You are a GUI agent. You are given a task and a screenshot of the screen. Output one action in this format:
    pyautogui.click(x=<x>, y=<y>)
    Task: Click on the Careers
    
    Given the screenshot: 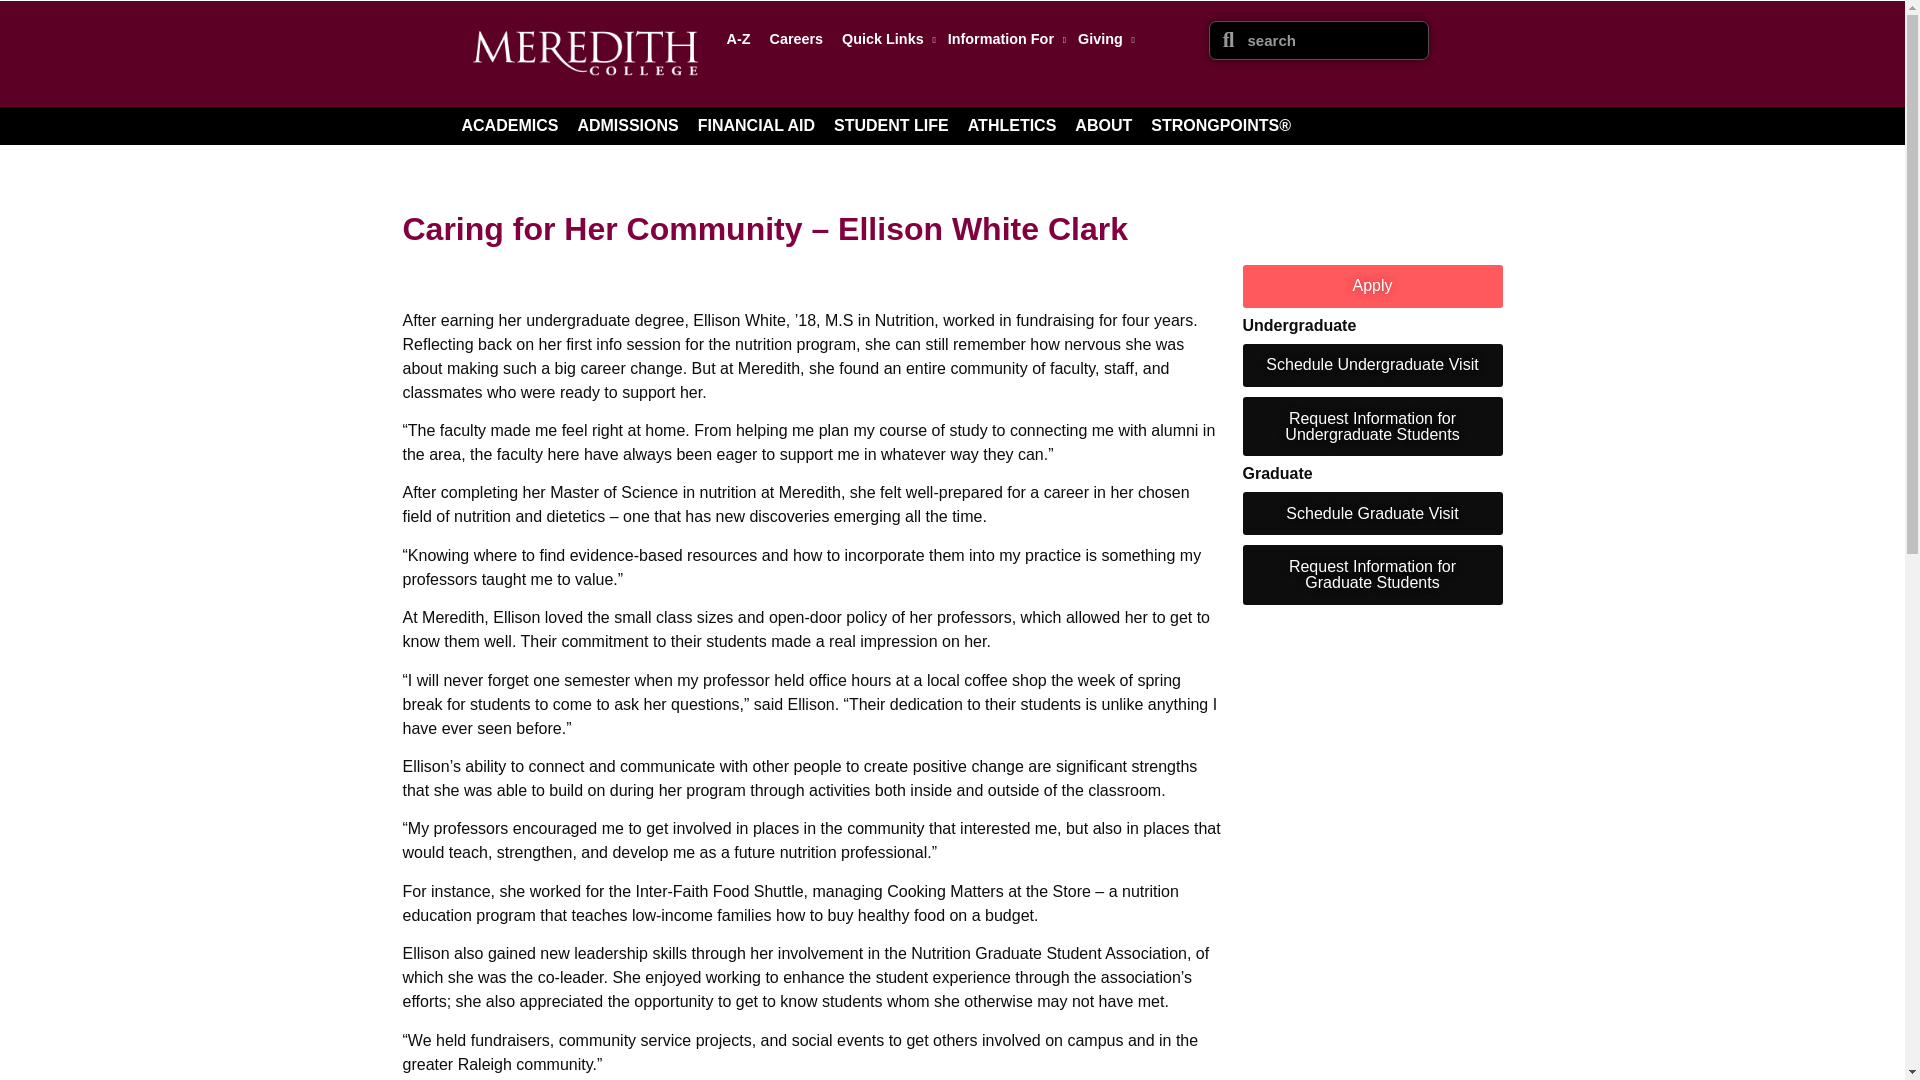 What is the action you would take?
    pyautogui.click(x=796, y=38)
    